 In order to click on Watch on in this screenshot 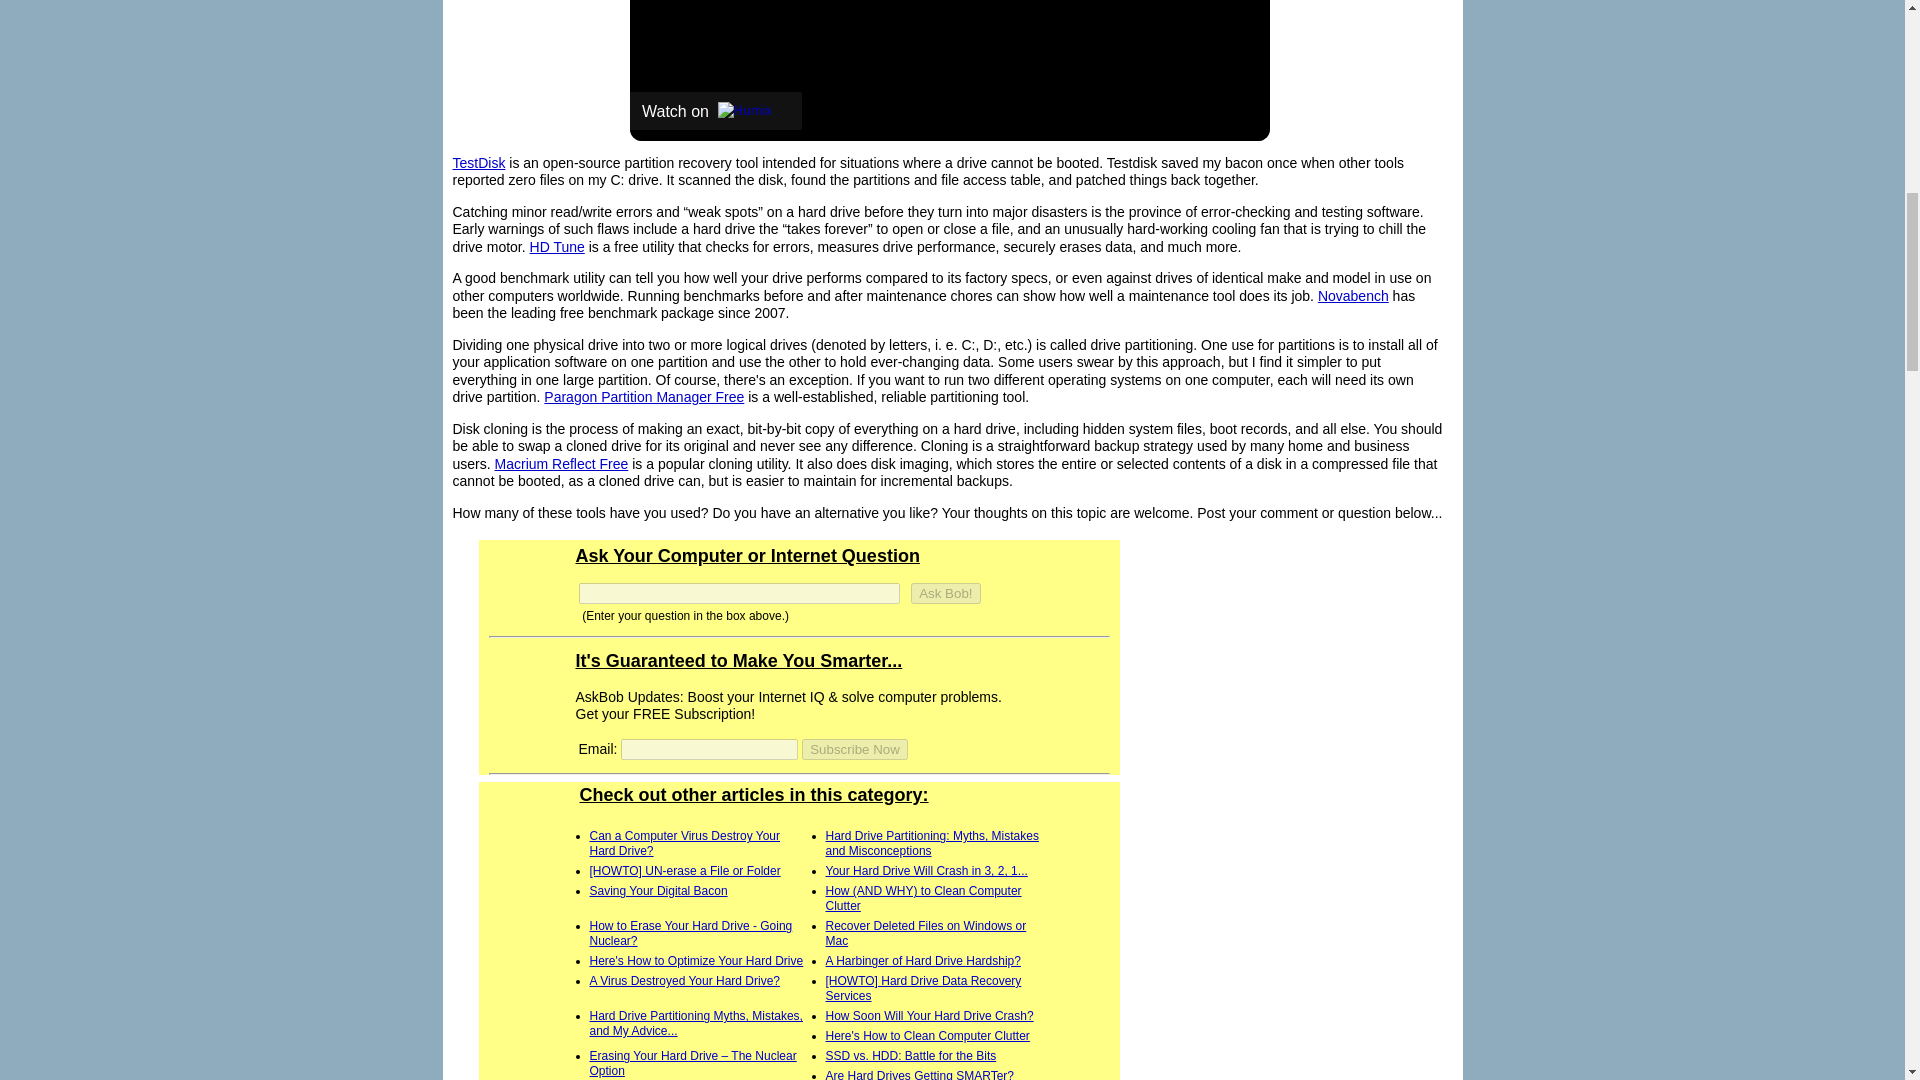, I will do `click(716, 110)`.